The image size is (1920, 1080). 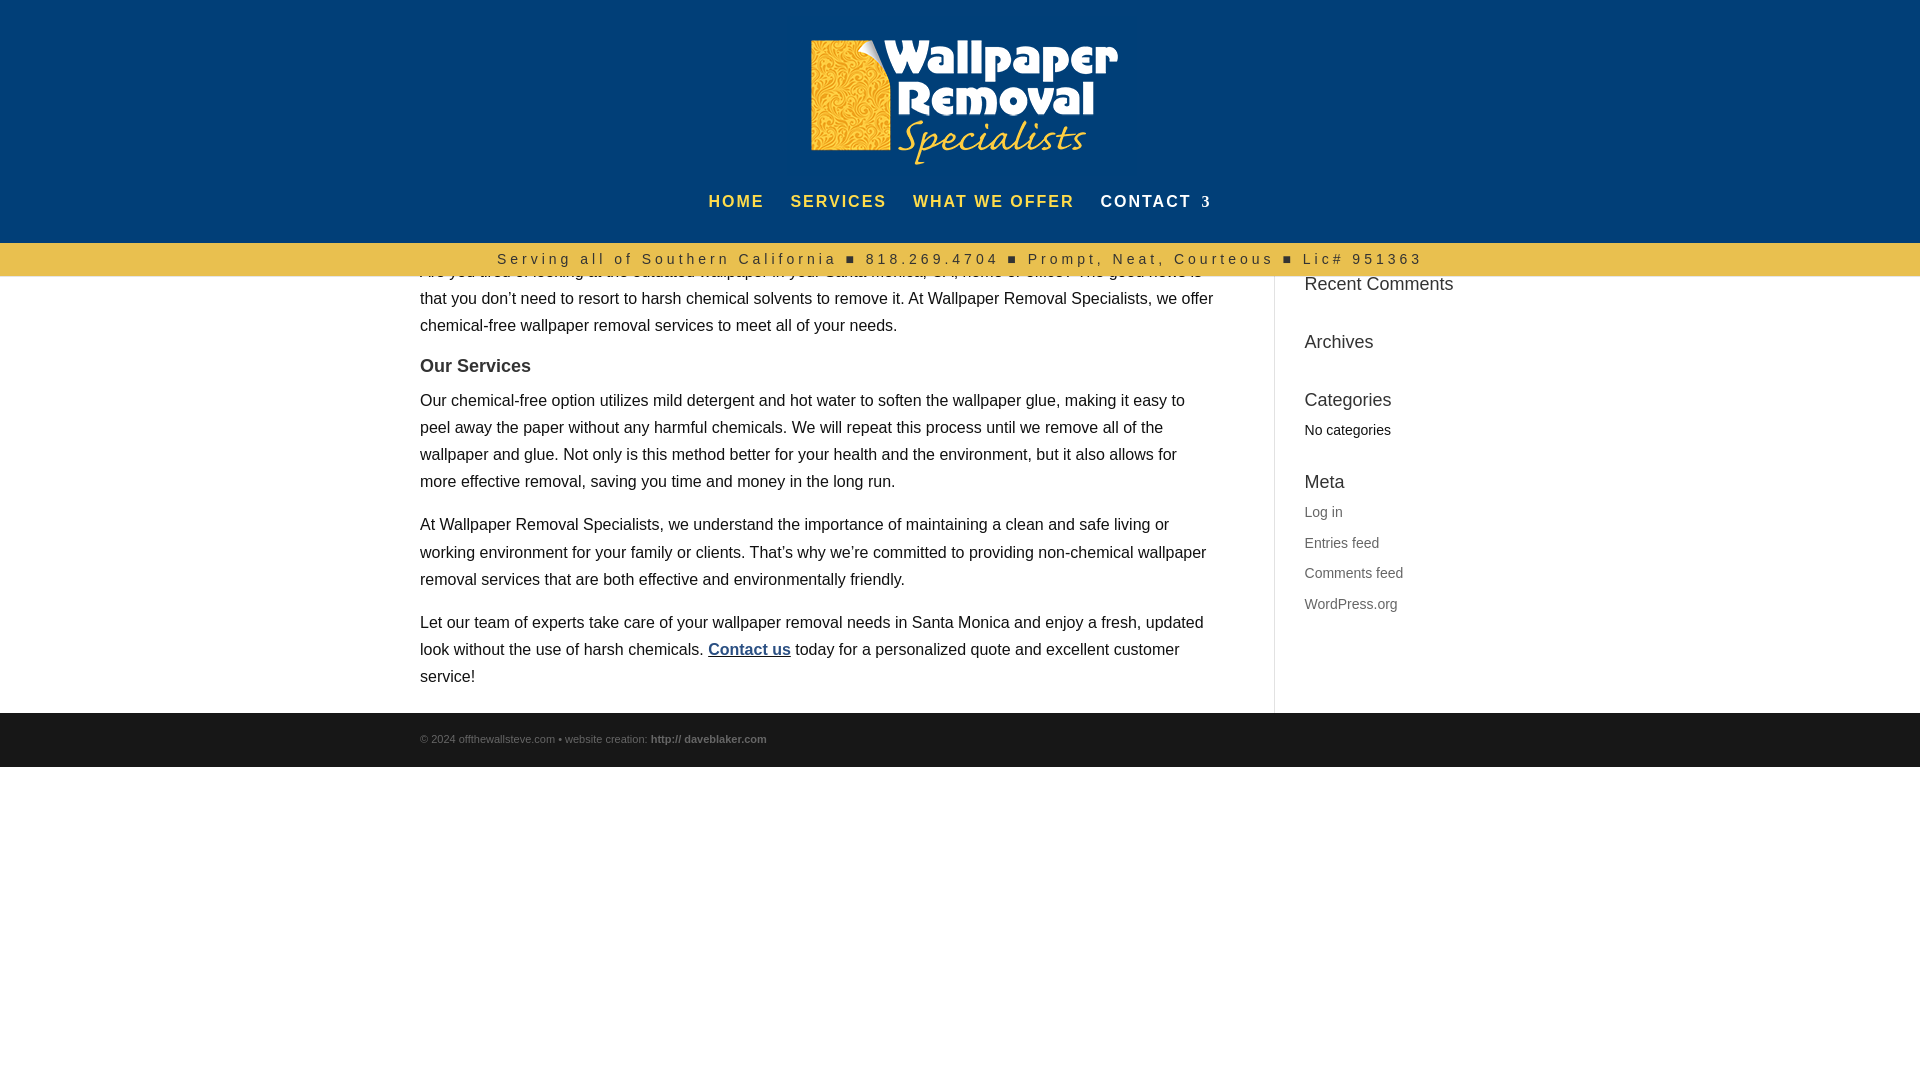 What do you see at coordinates (838, 219) in the screenshot?
I see `SERVICES` at bounding box center [838, 219].